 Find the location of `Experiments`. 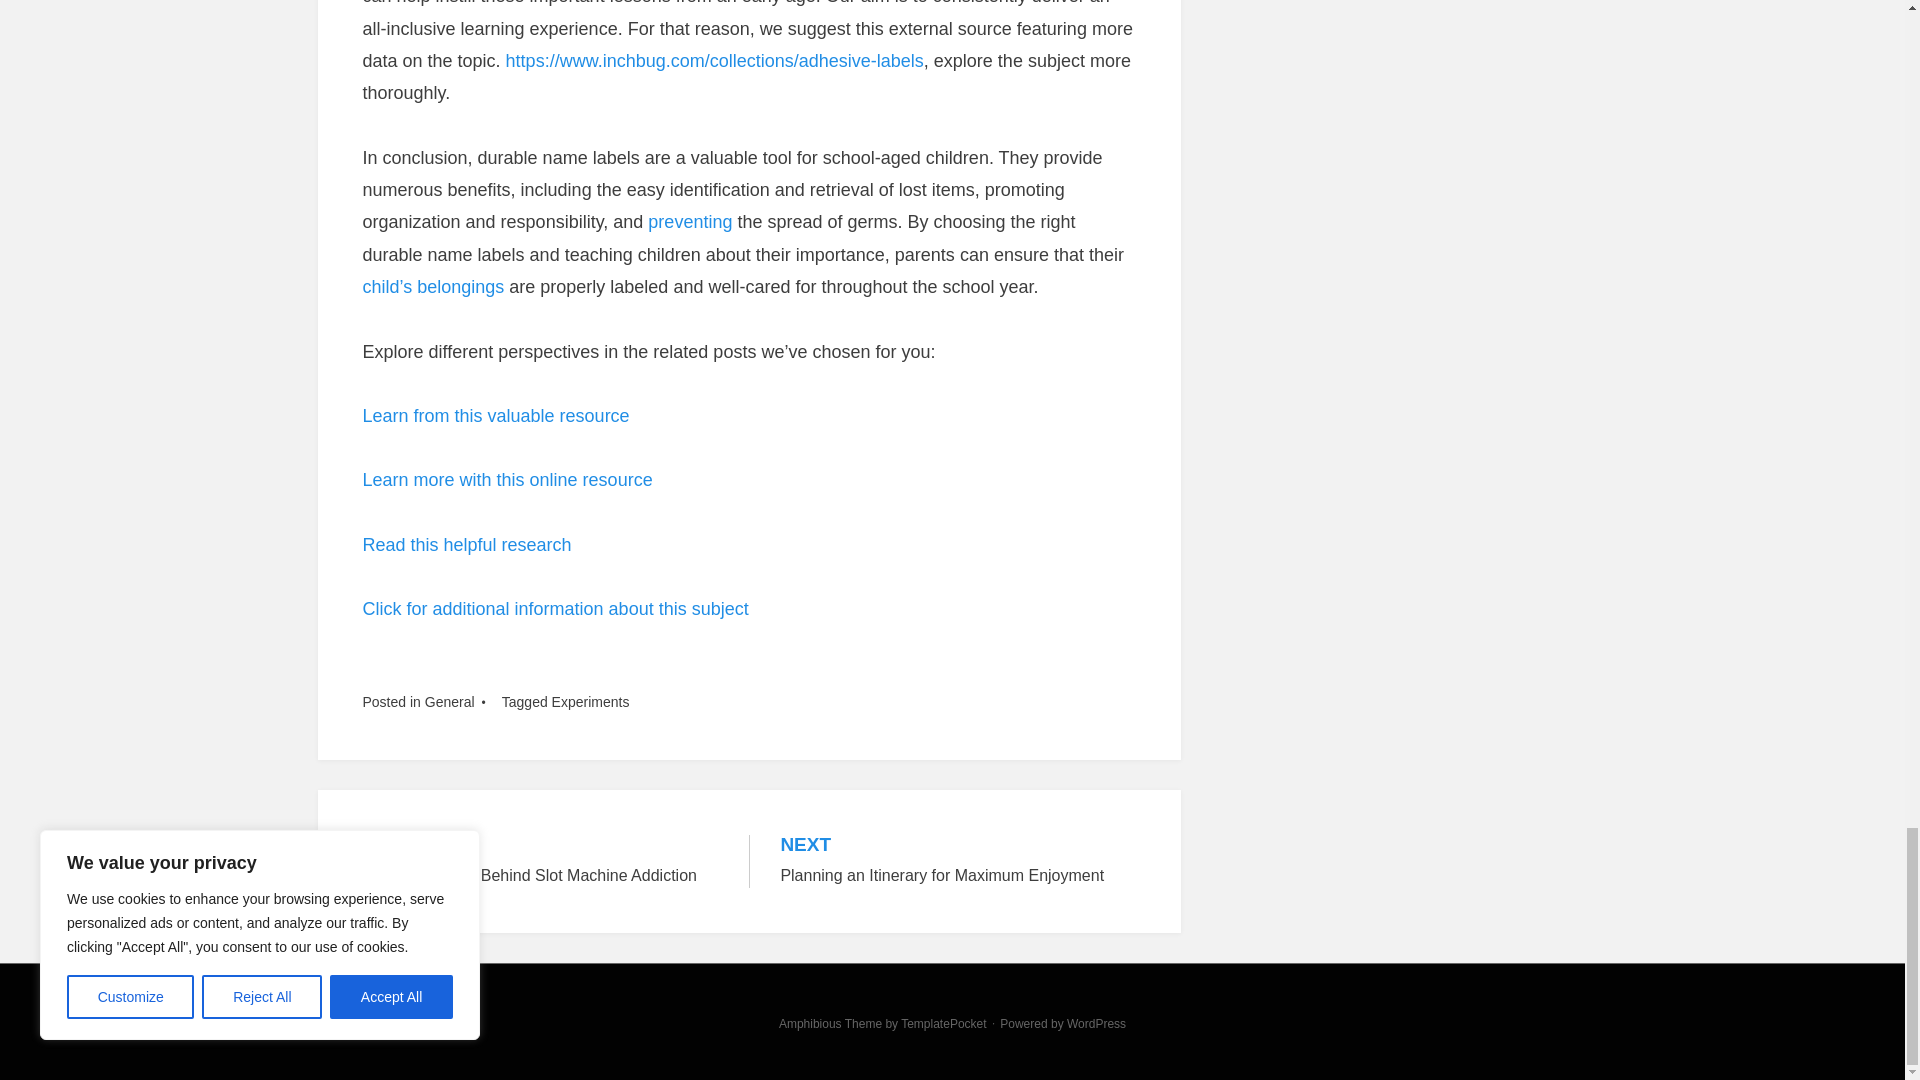

Experiments is located at coordinates (449, 702).